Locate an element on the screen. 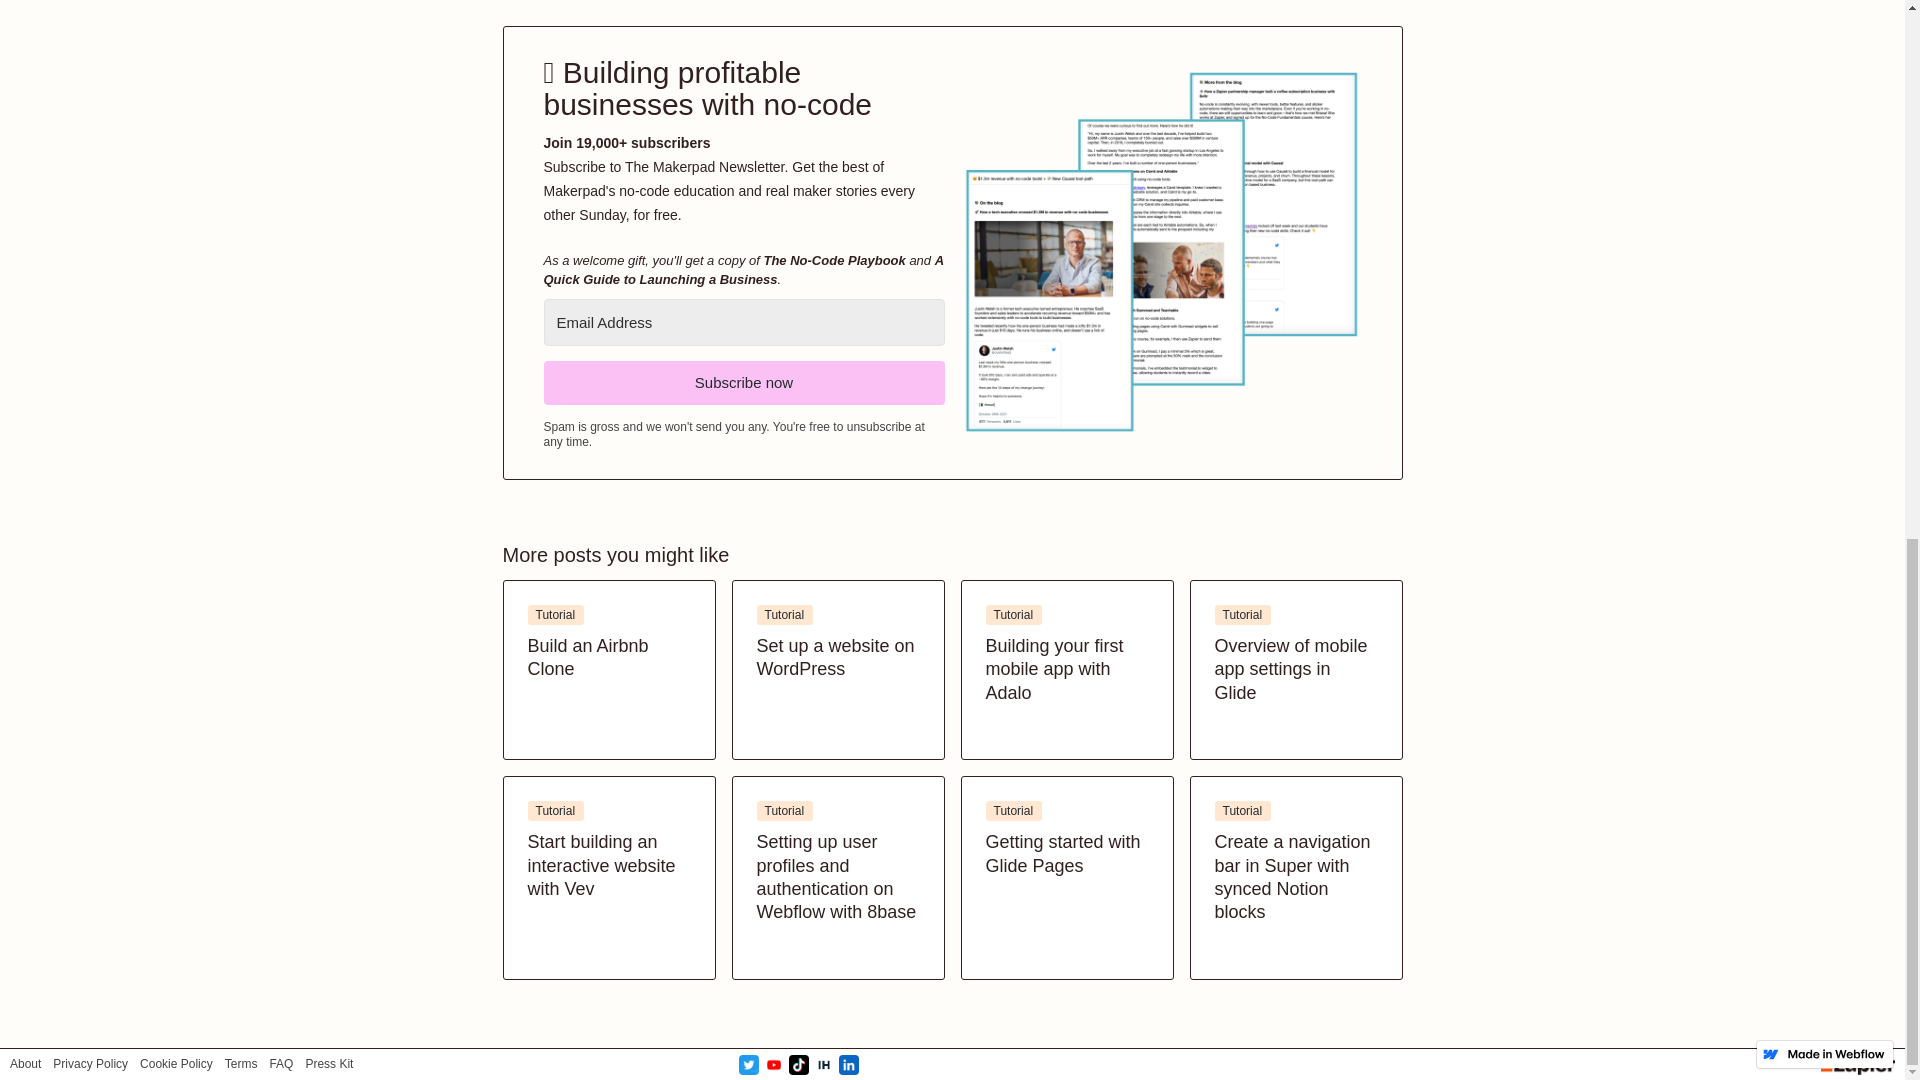 The width and height of the screenshot is (1920, 1080). Subscribe now is located at coordinates (838, 670).